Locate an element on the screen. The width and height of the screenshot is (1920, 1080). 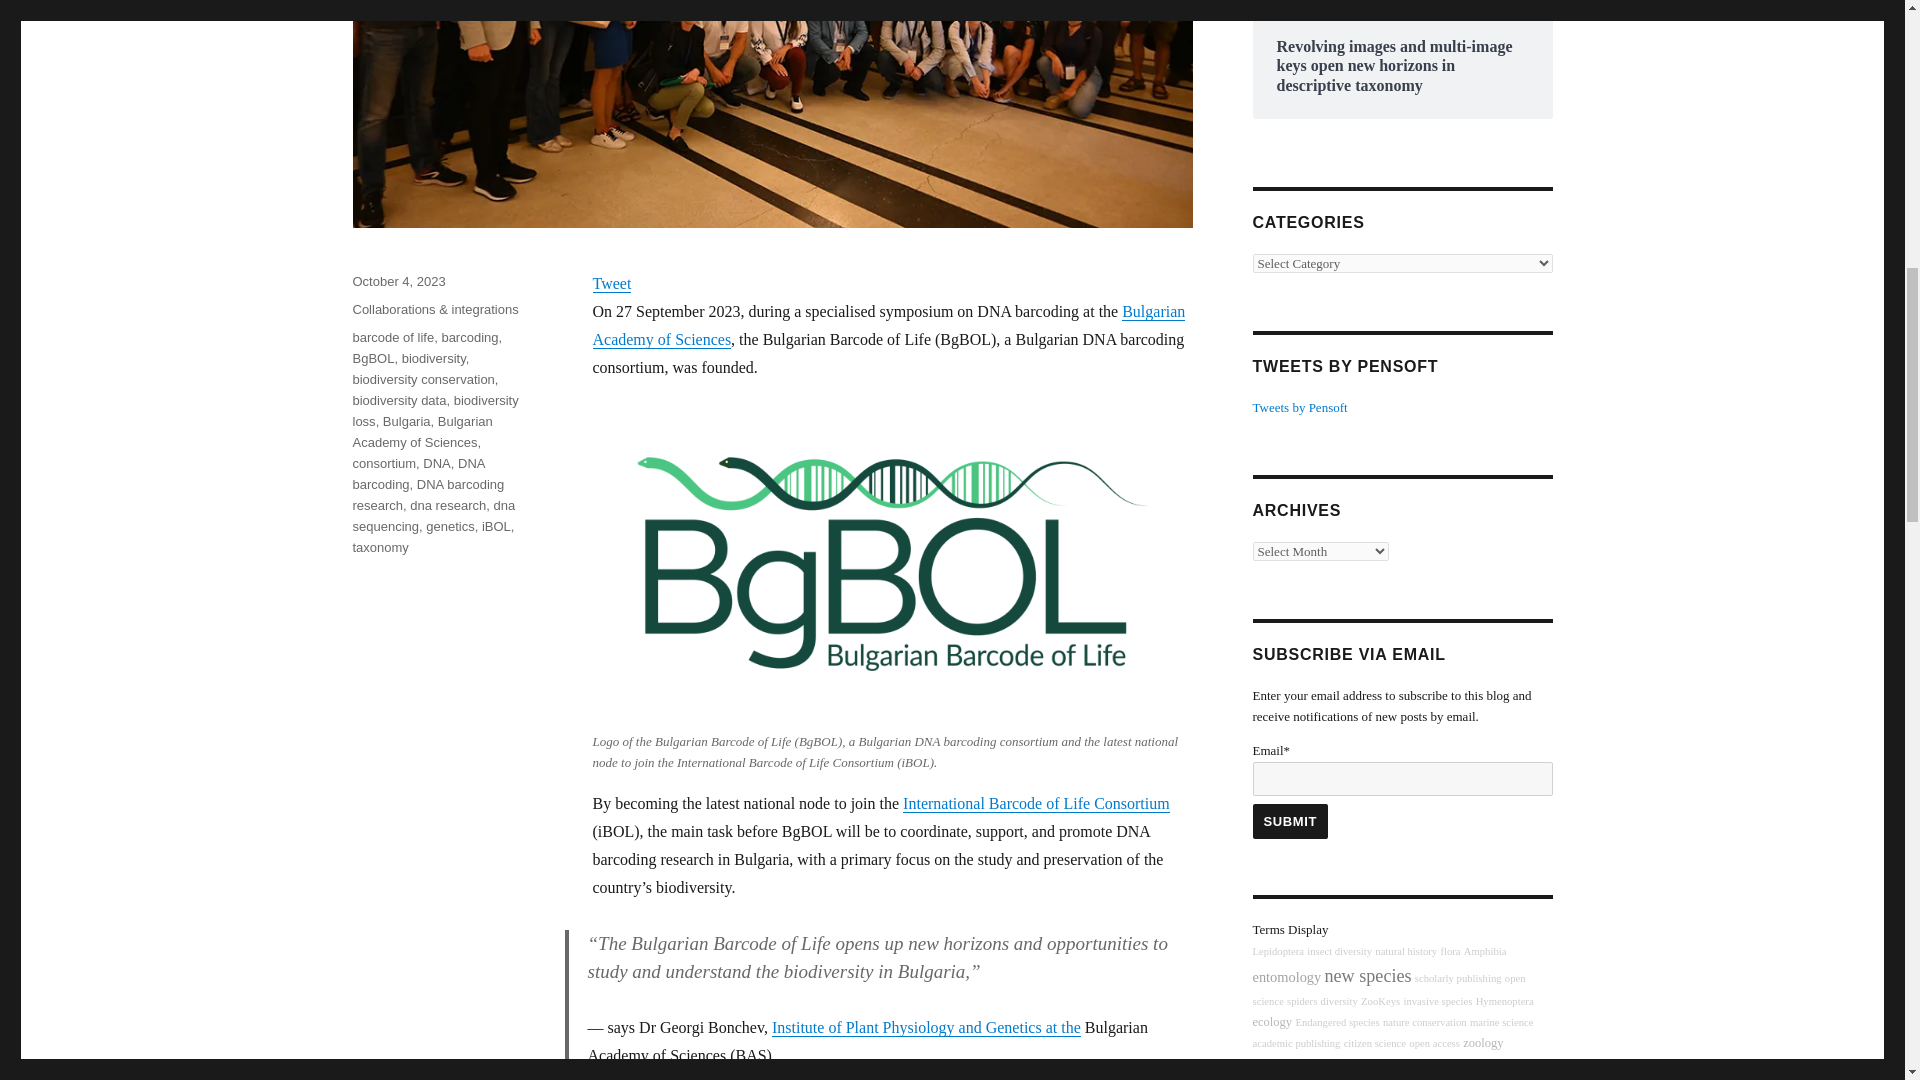
35 topics is located at coordinates (1338, 1000).